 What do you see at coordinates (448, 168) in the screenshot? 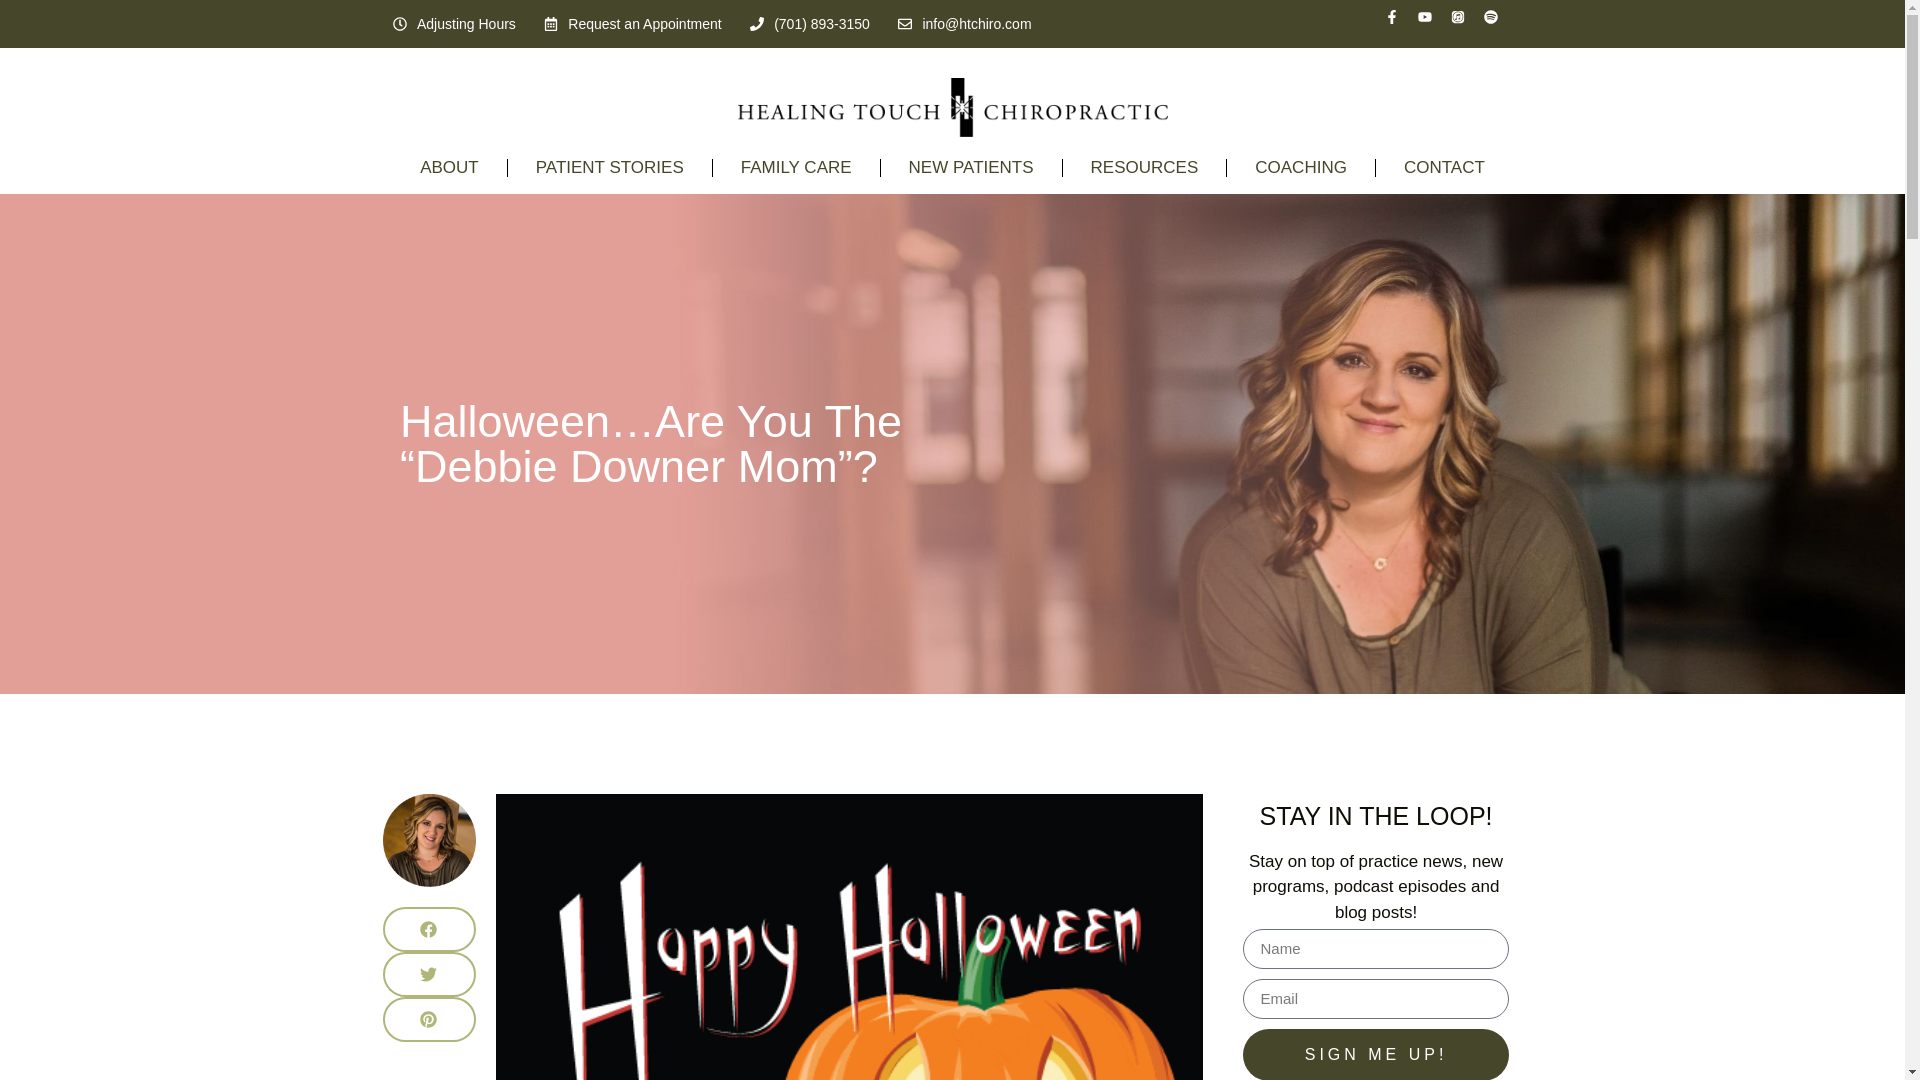
I see `ABOUT` at bounding box center [448, 168].